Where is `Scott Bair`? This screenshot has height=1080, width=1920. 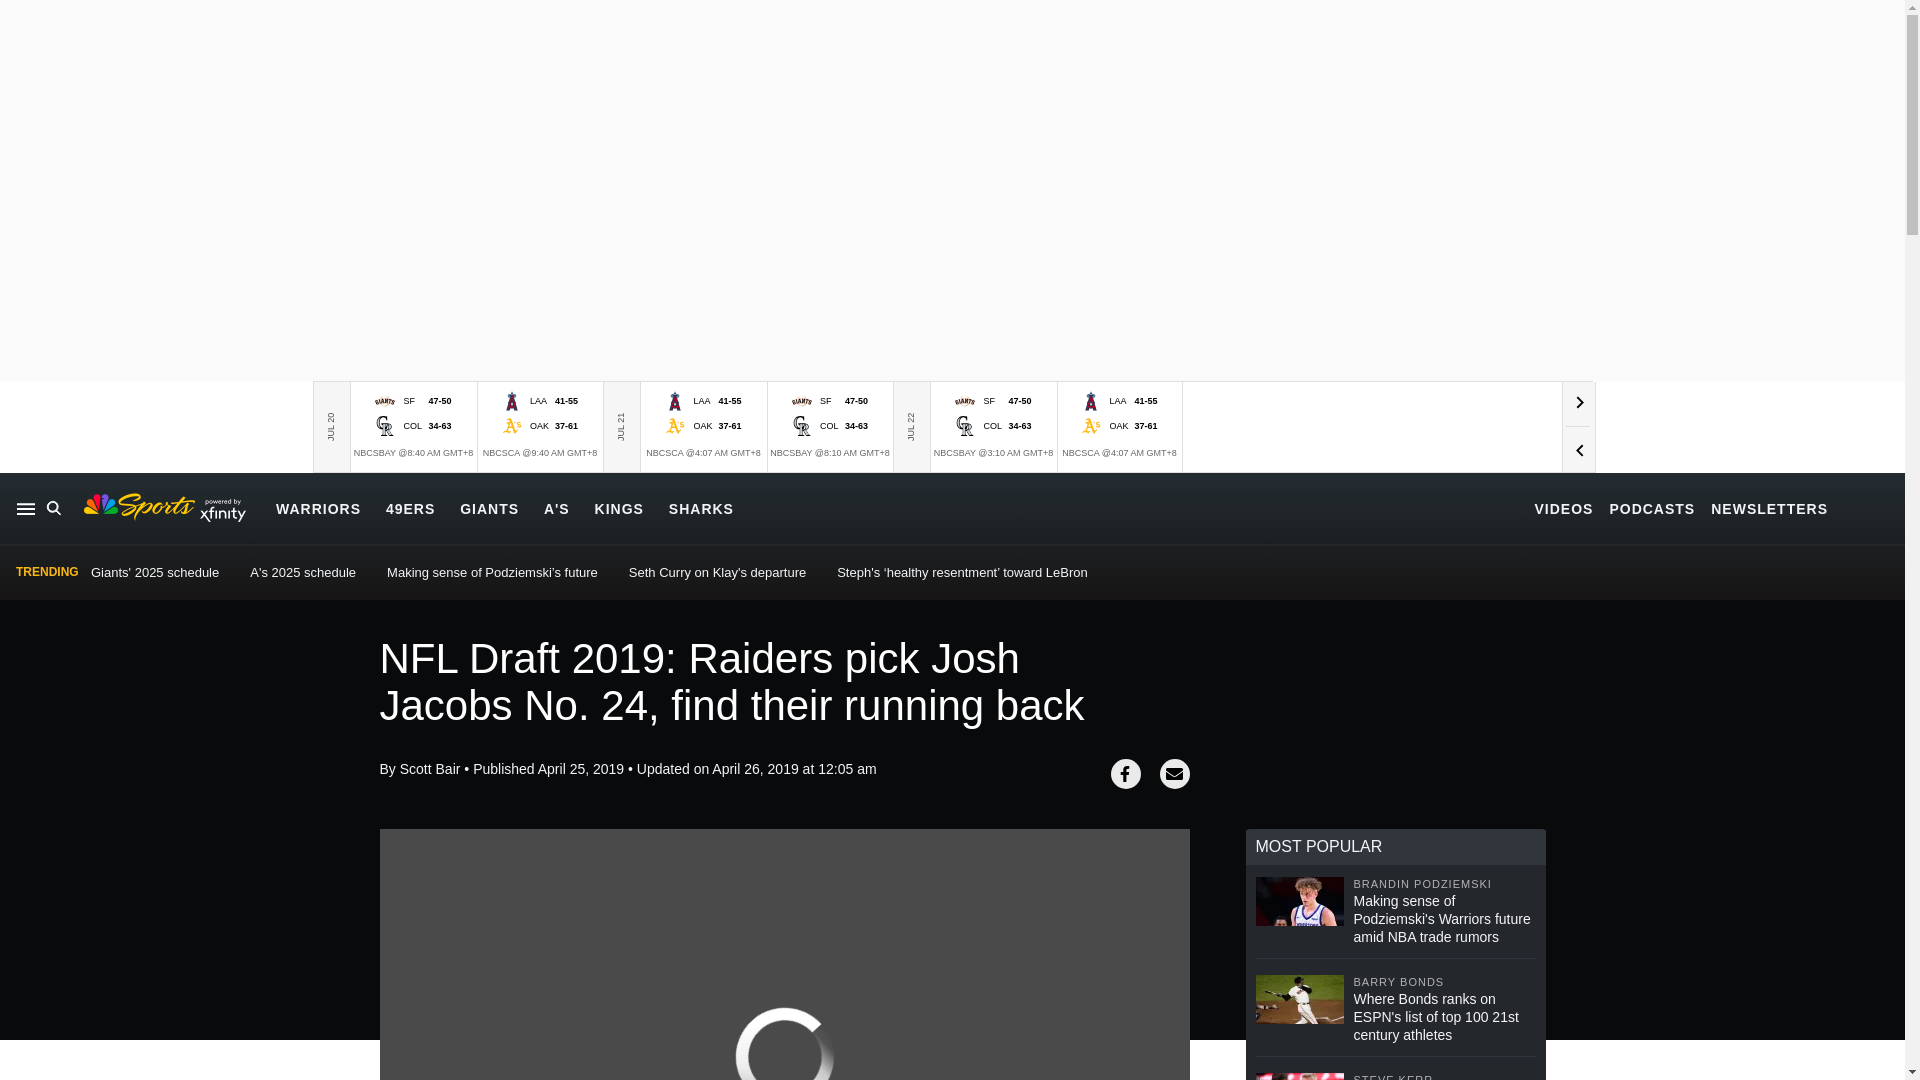
Scott Bair is located at coordinates (430, 768).